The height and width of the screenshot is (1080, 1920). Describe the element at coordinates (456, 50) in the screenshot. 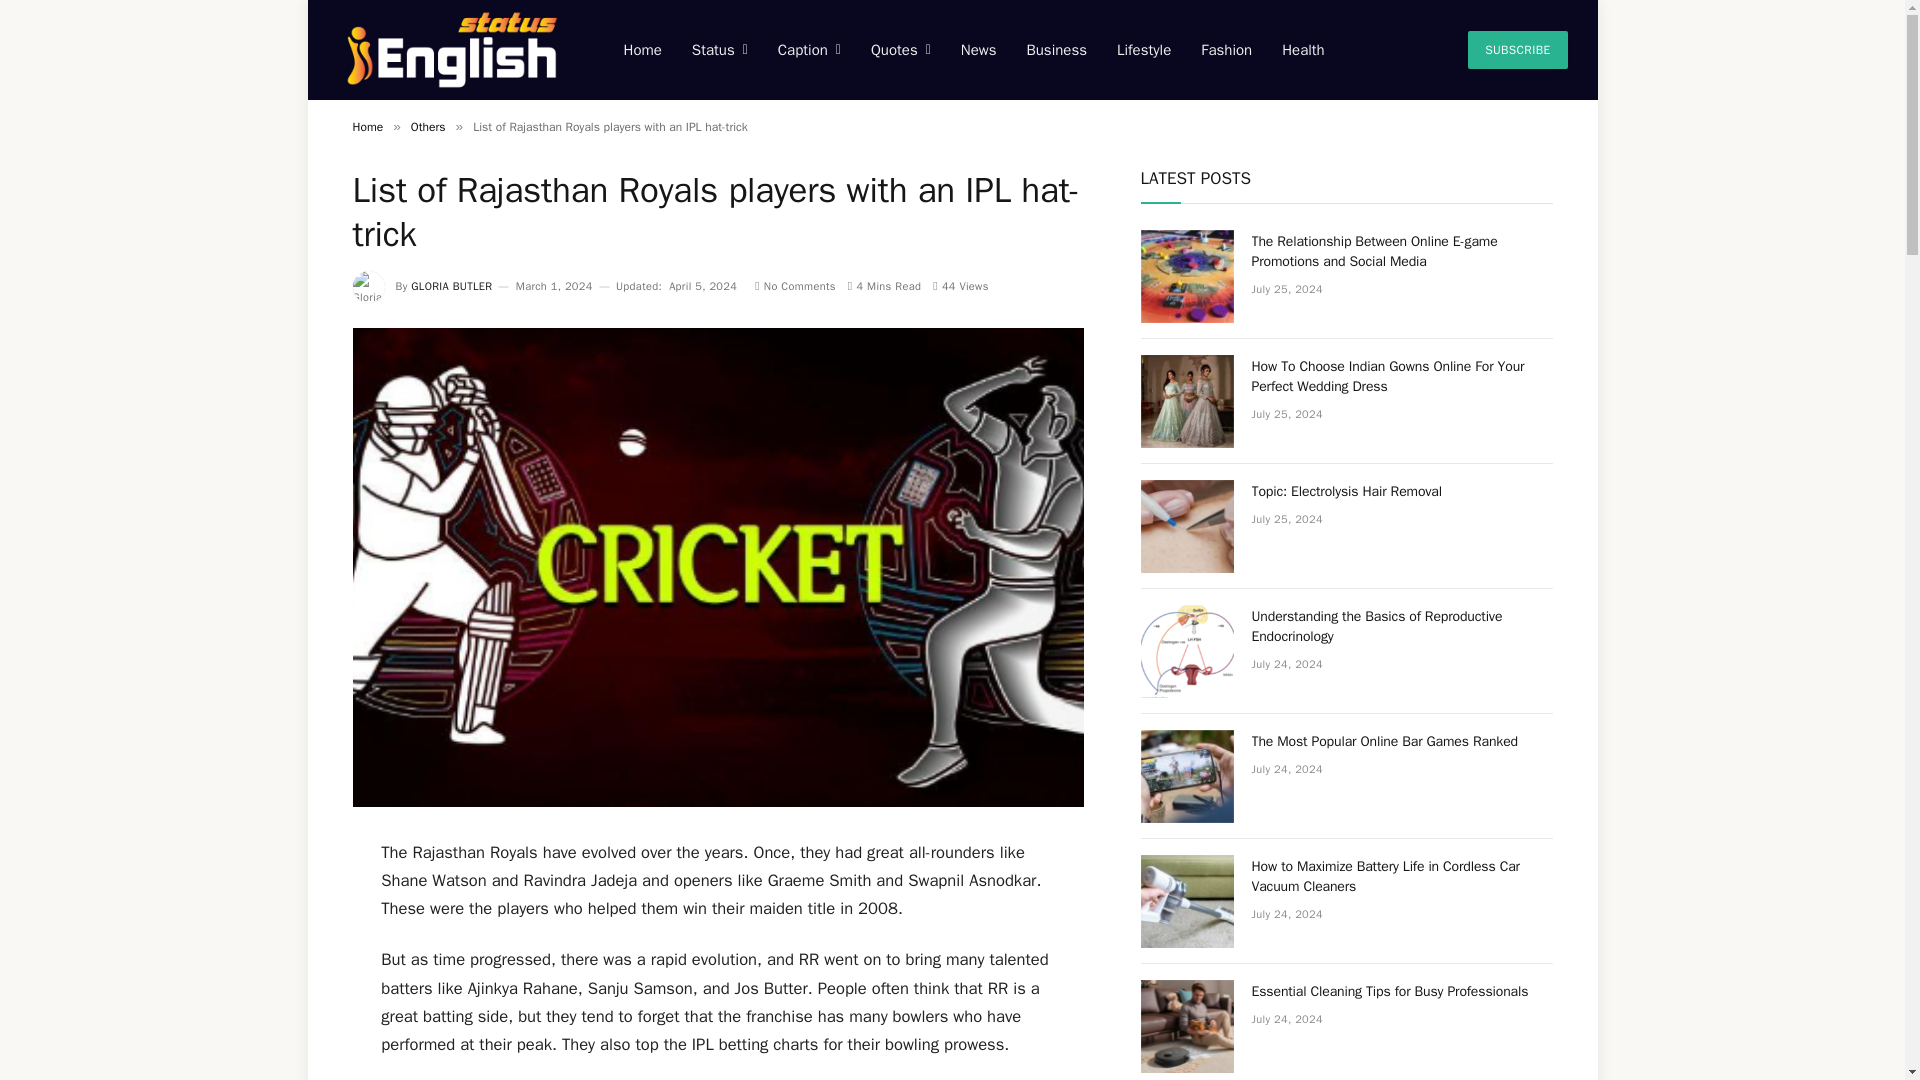

I see `iEnglish Status` at that location.